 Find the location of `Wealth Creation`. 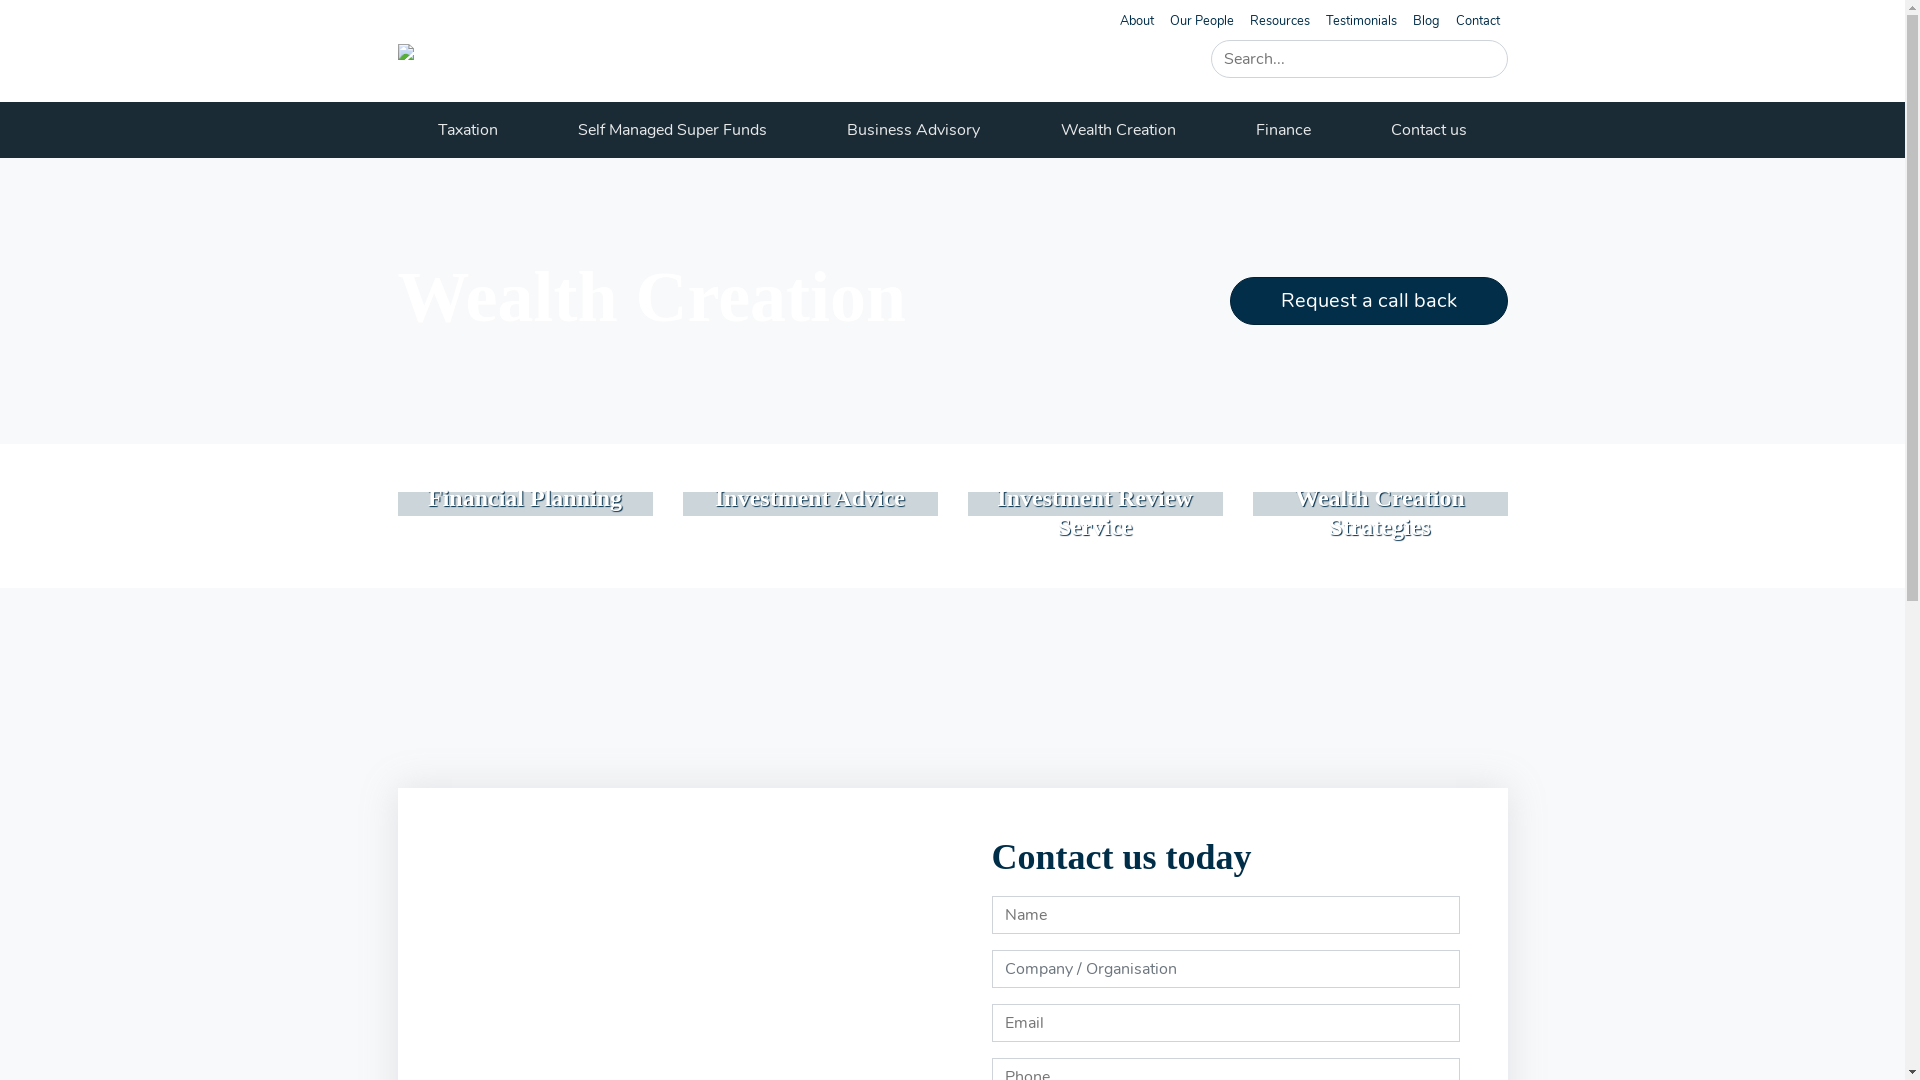

Wealth Creation is located at coordinates (1118, 130).